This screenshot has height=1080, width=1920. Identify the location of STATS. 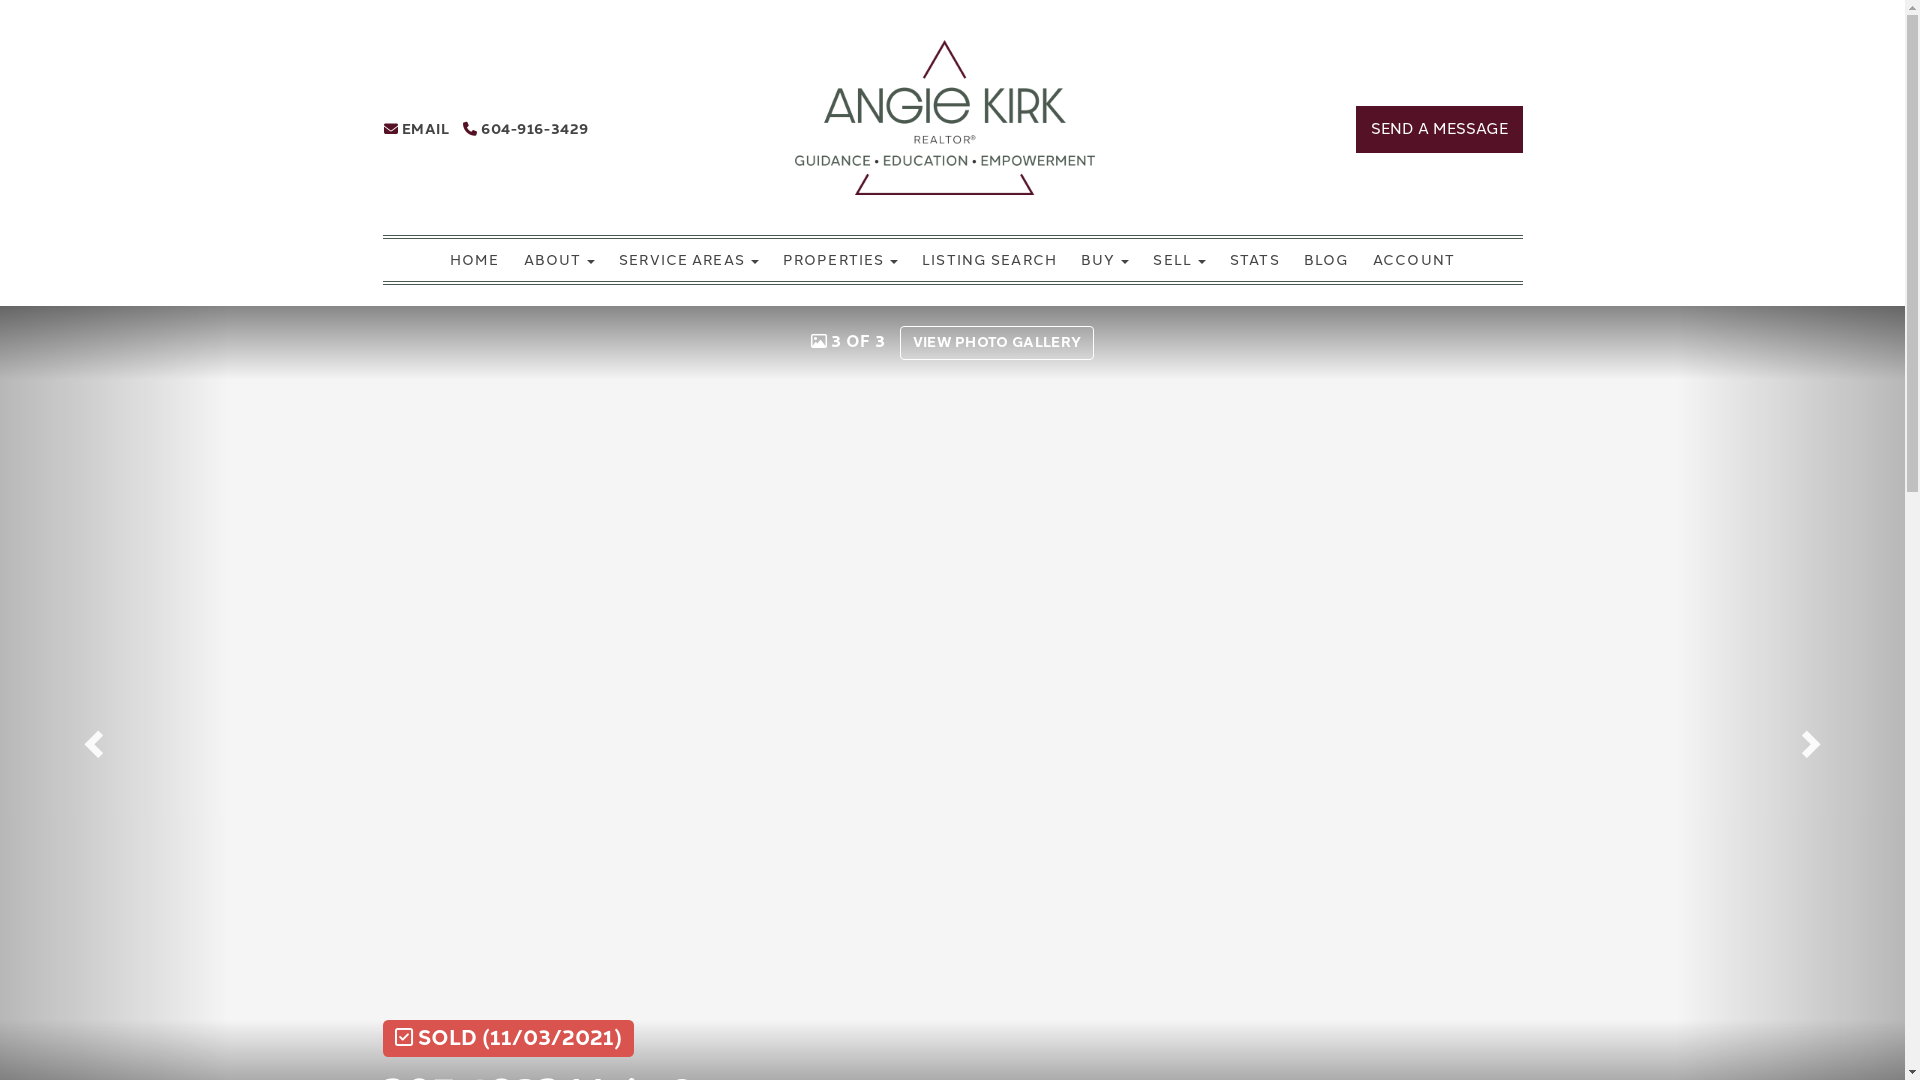
(1255, 261).